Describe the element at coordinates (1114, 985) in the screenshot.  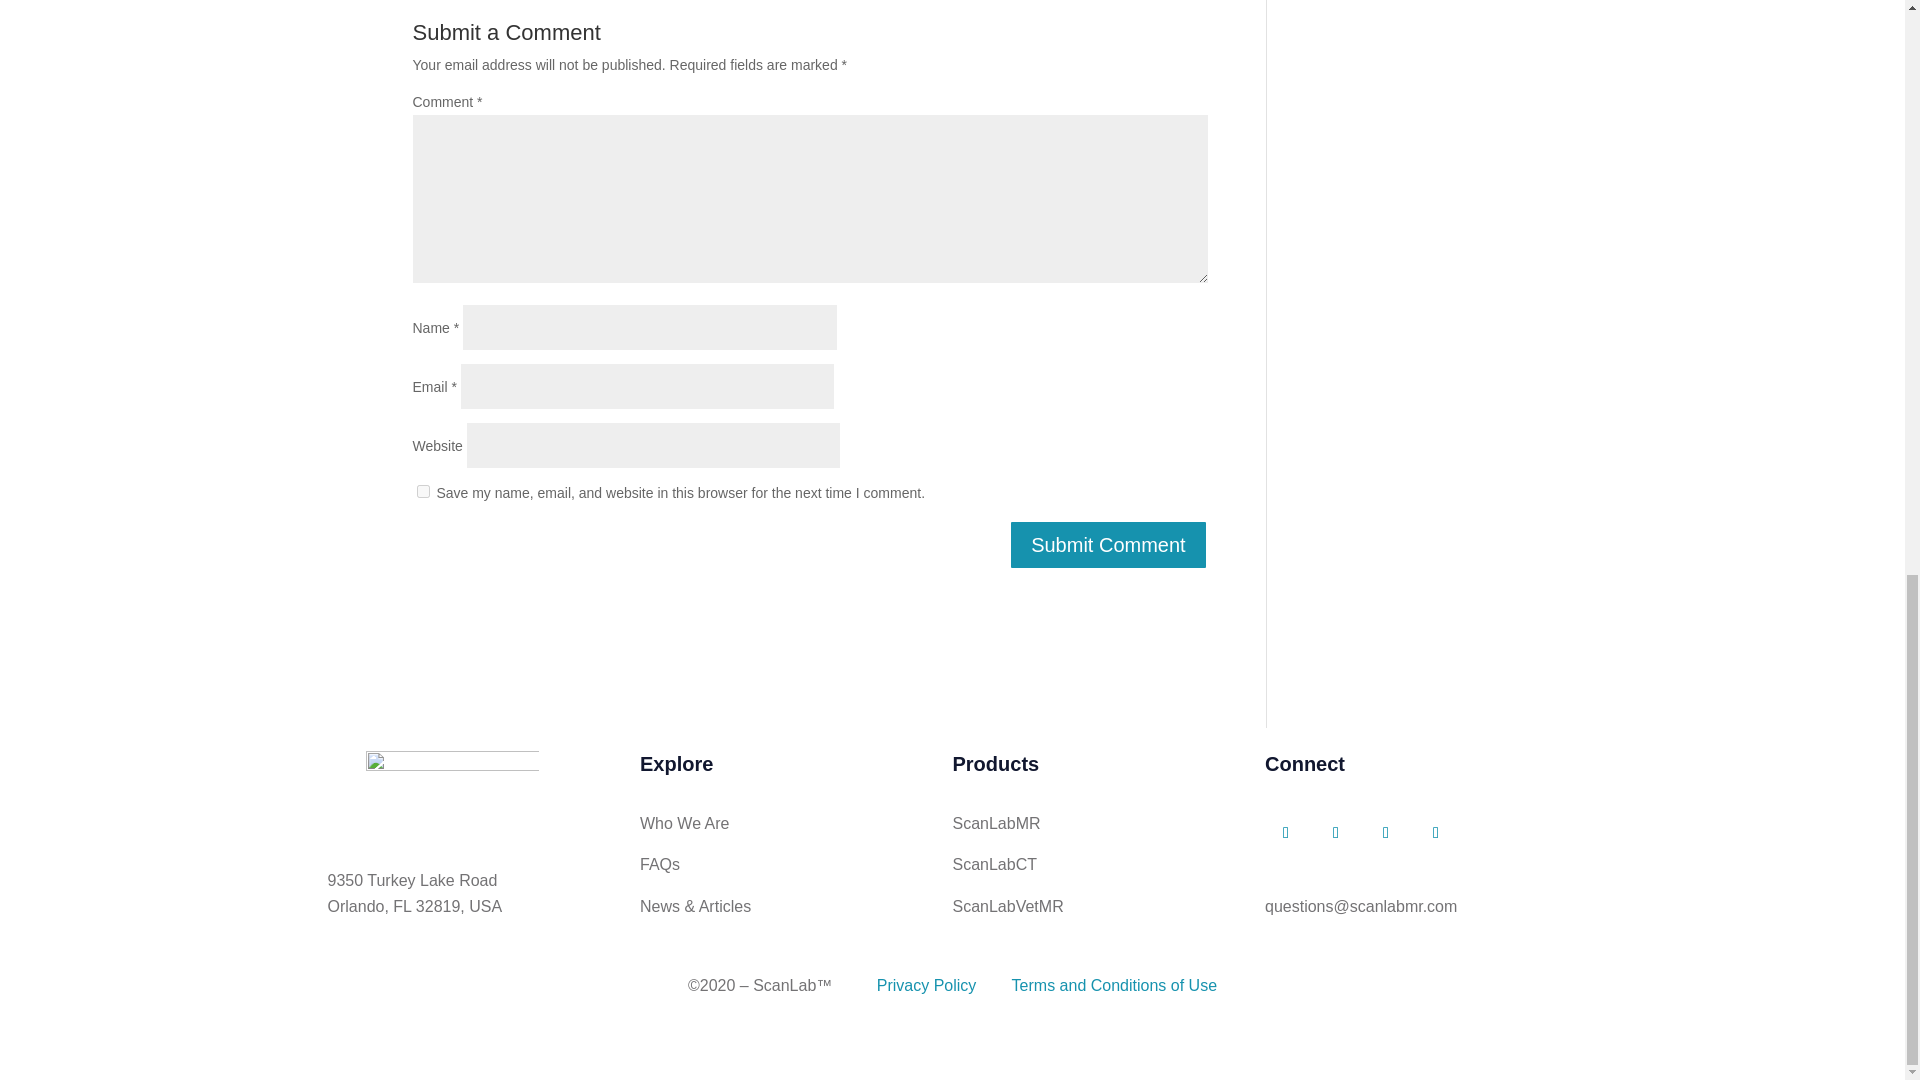
I see `Terms and Conditions of Use` at that location.